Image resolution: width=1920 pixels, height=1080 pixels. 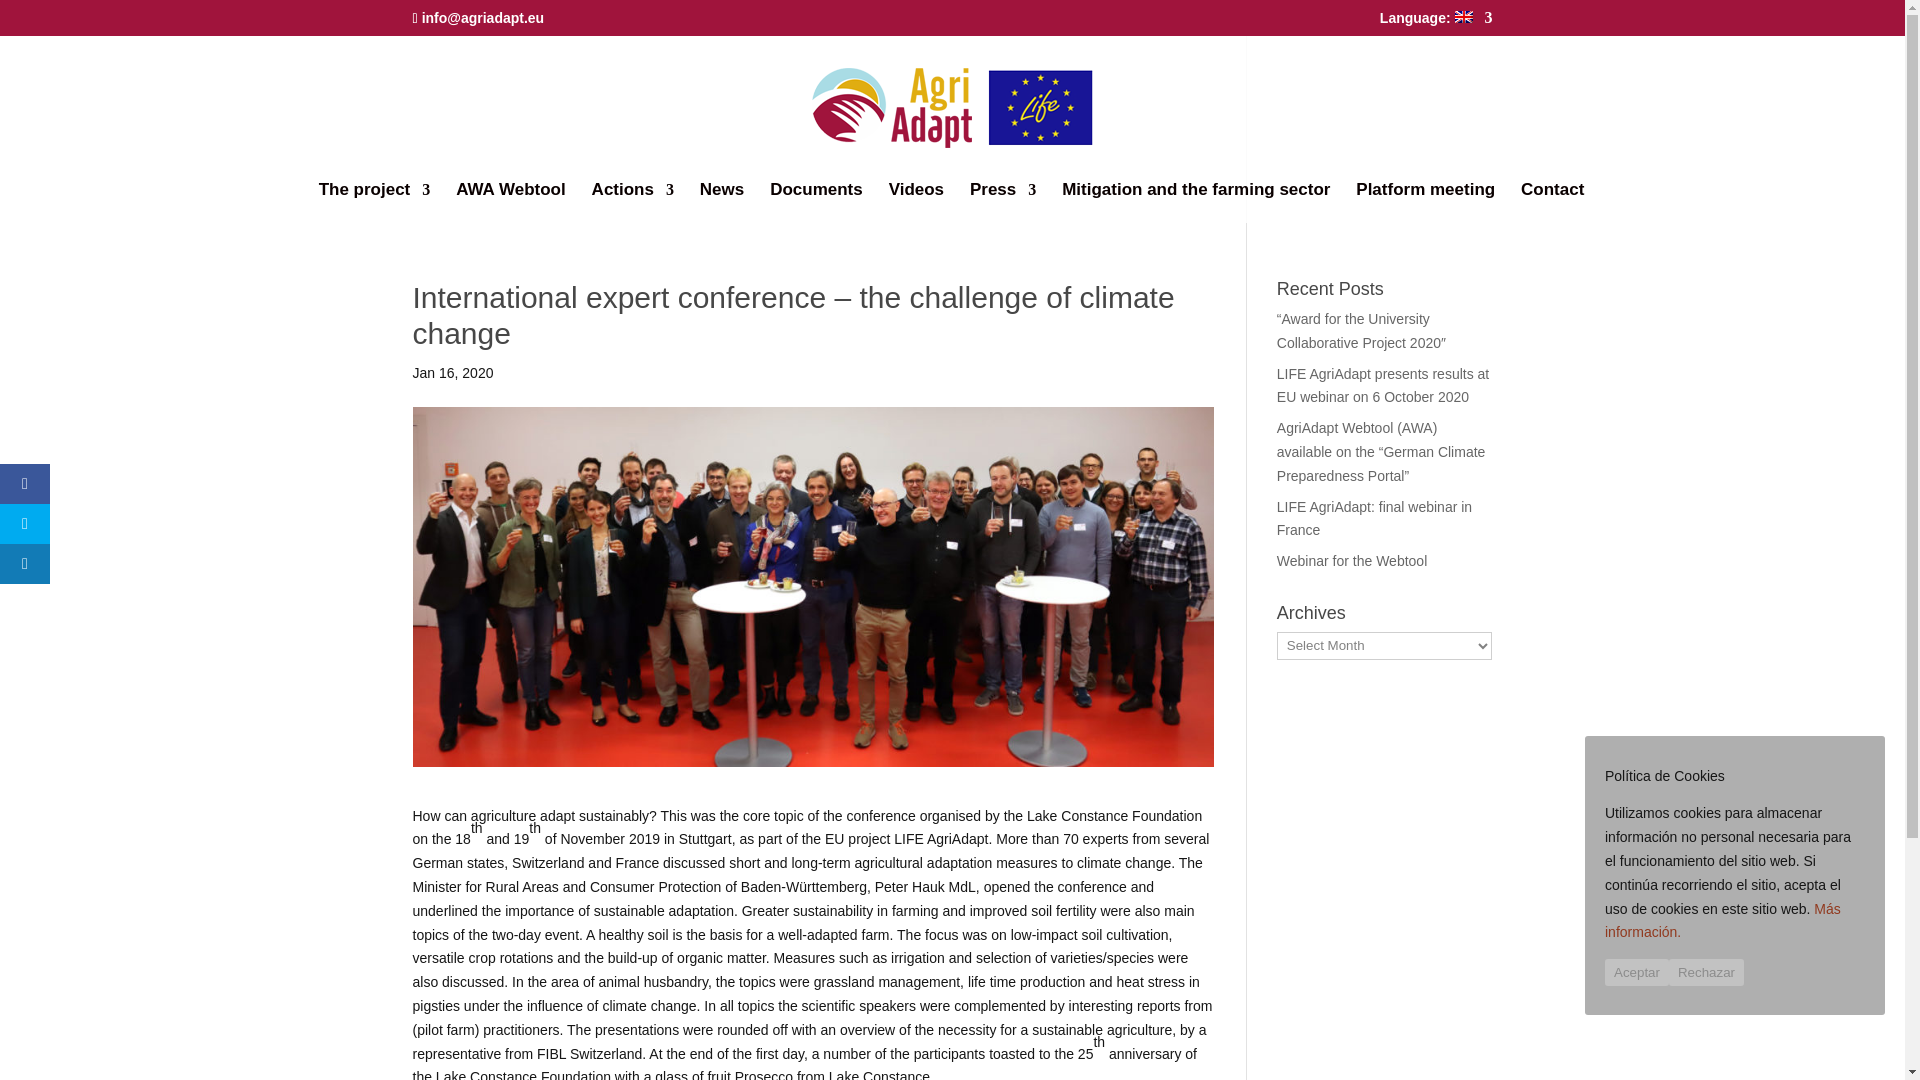 I want to click on AWA Webtool, so click(x=511, y=202).